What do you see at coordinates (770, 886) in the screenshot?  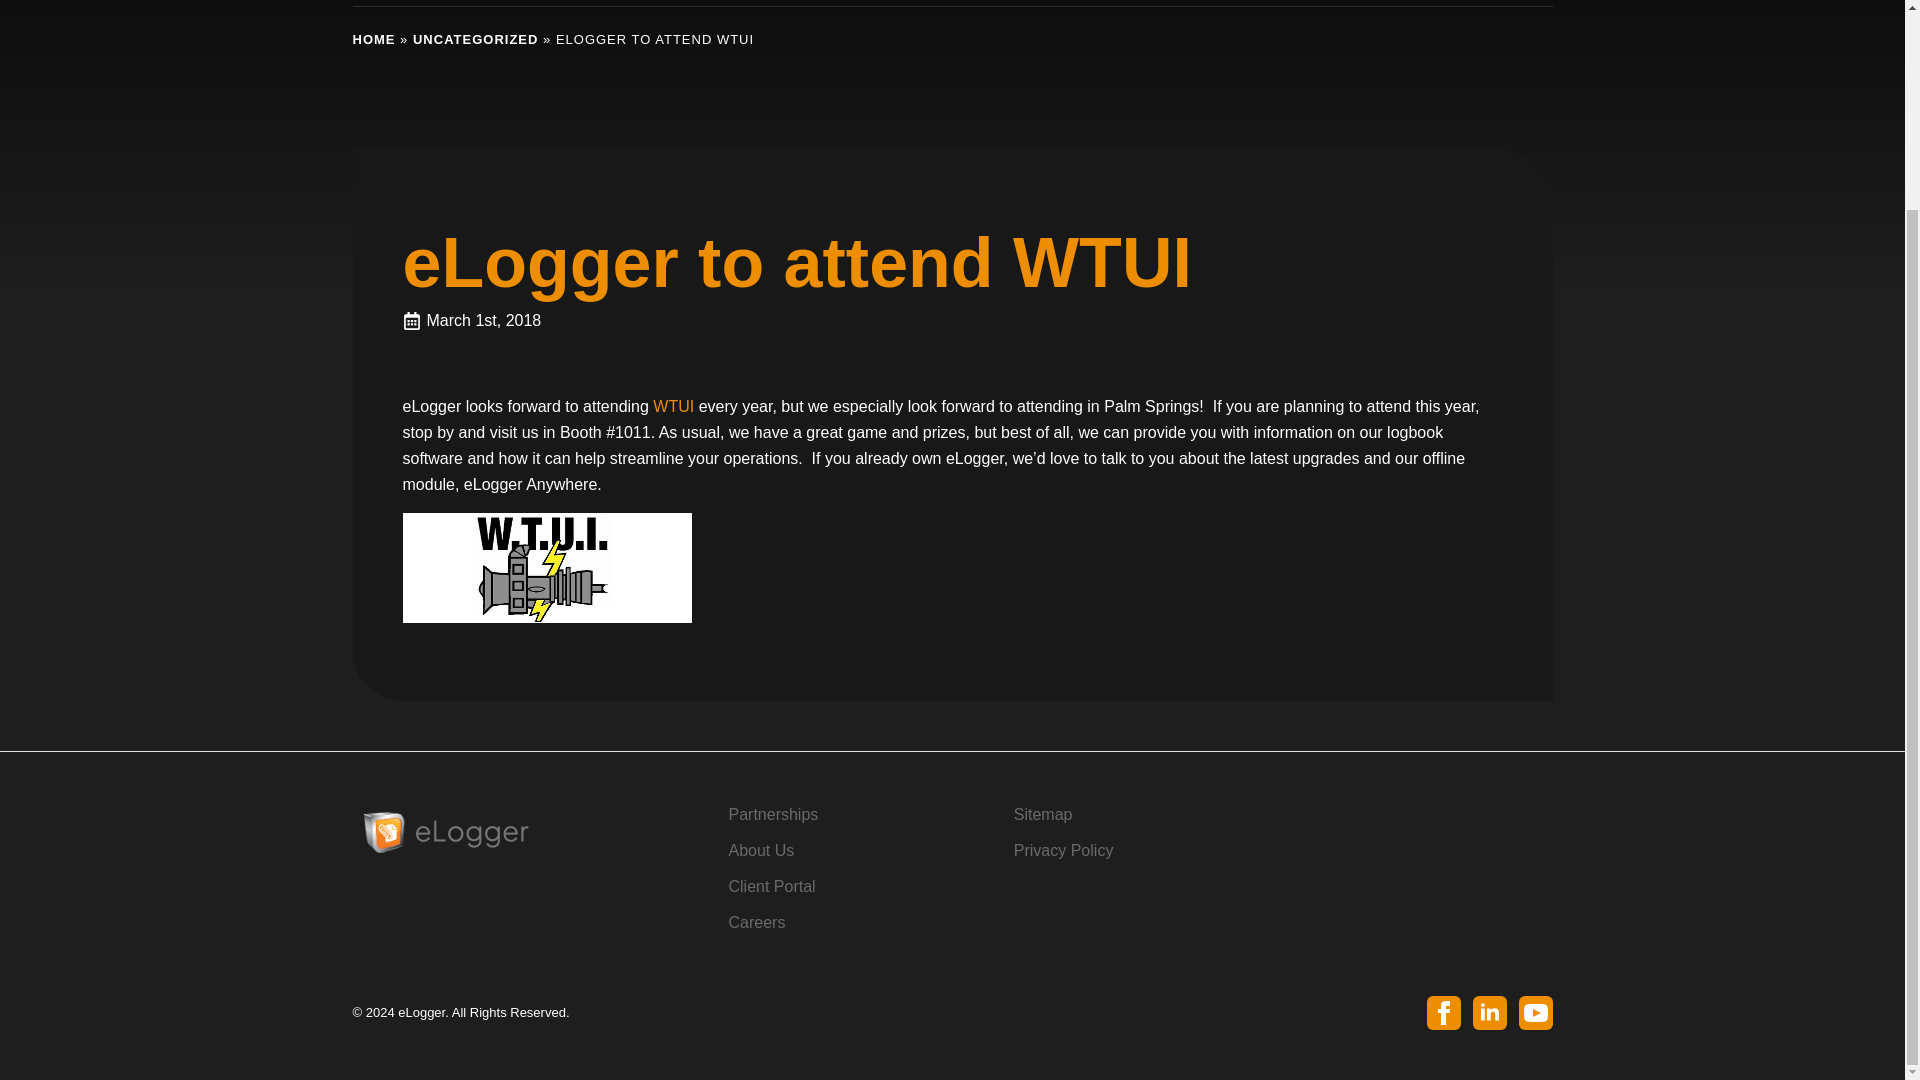 I see `Client Portal` at bounding box center [770, 886].